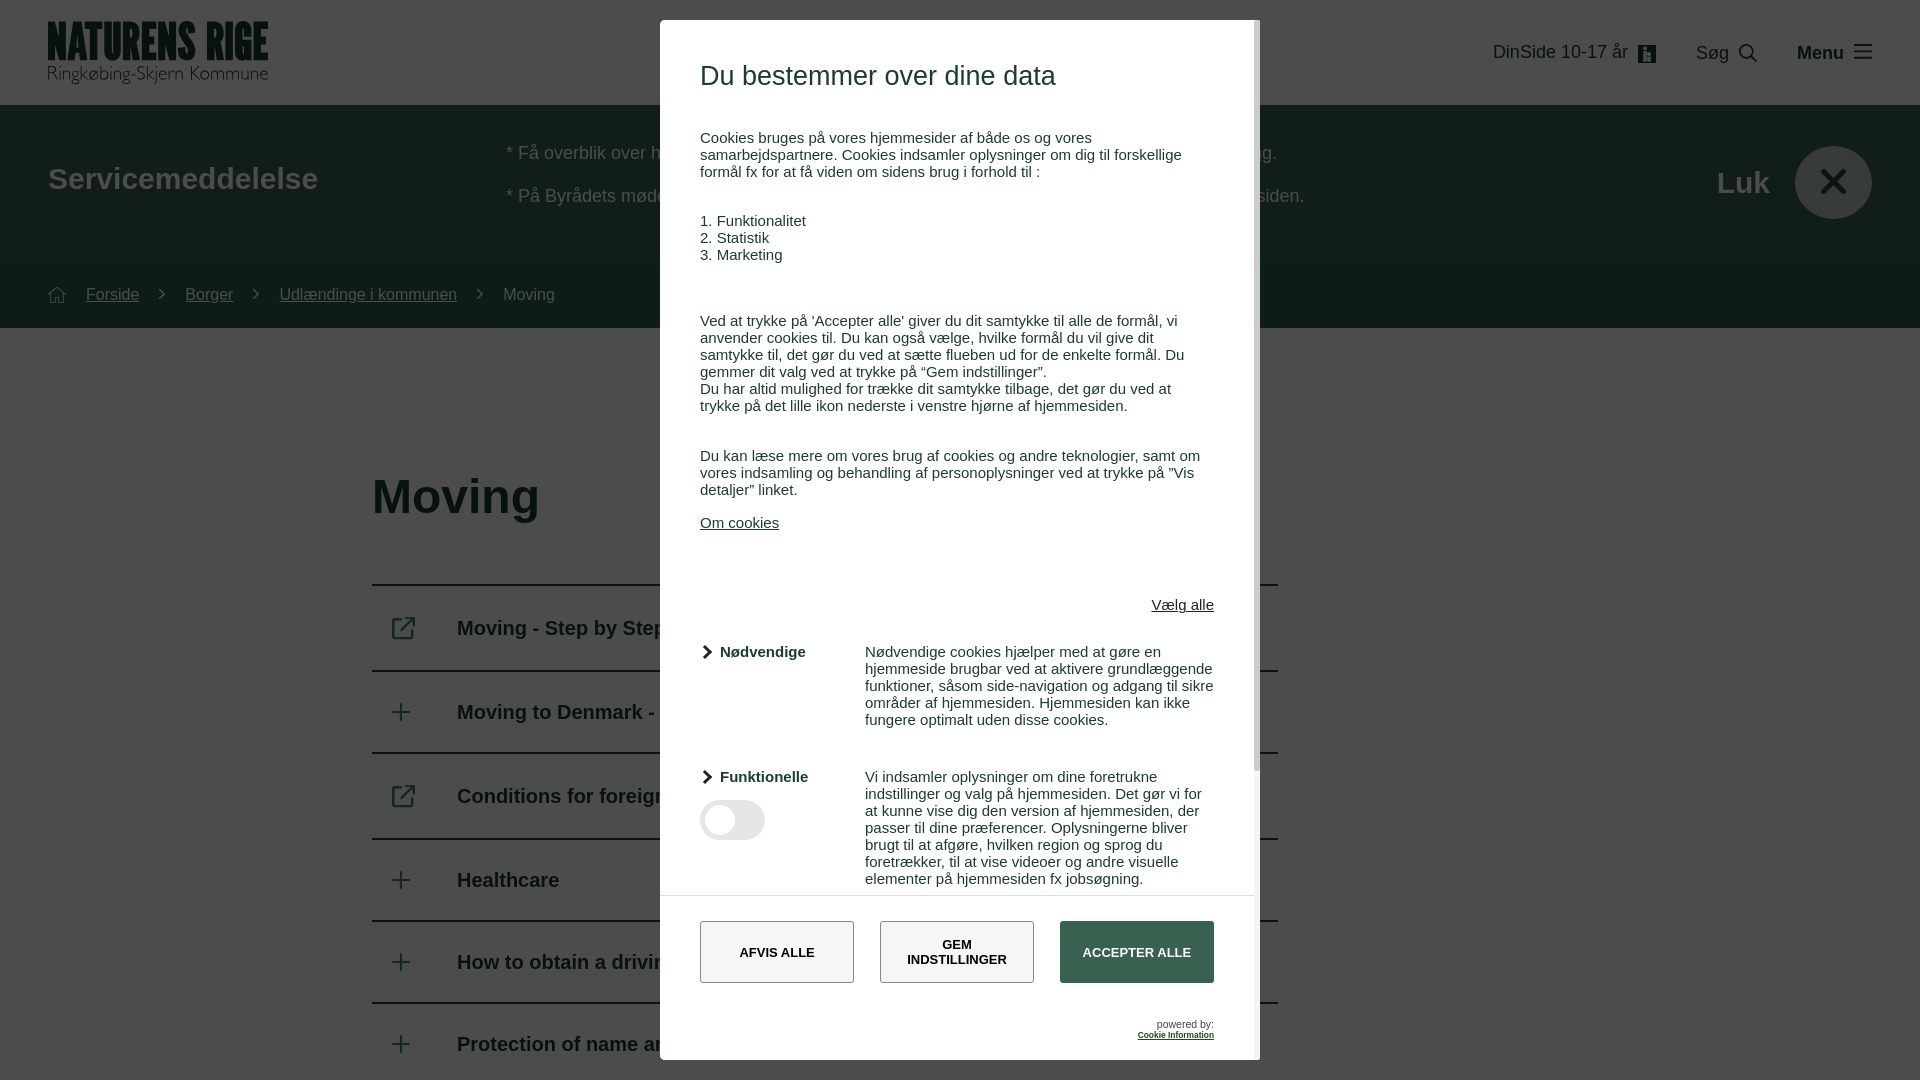 The height and width of the screenshot is (1080, 1920). I want to click on GEM INDSTILLINGER, so click(956, 952).